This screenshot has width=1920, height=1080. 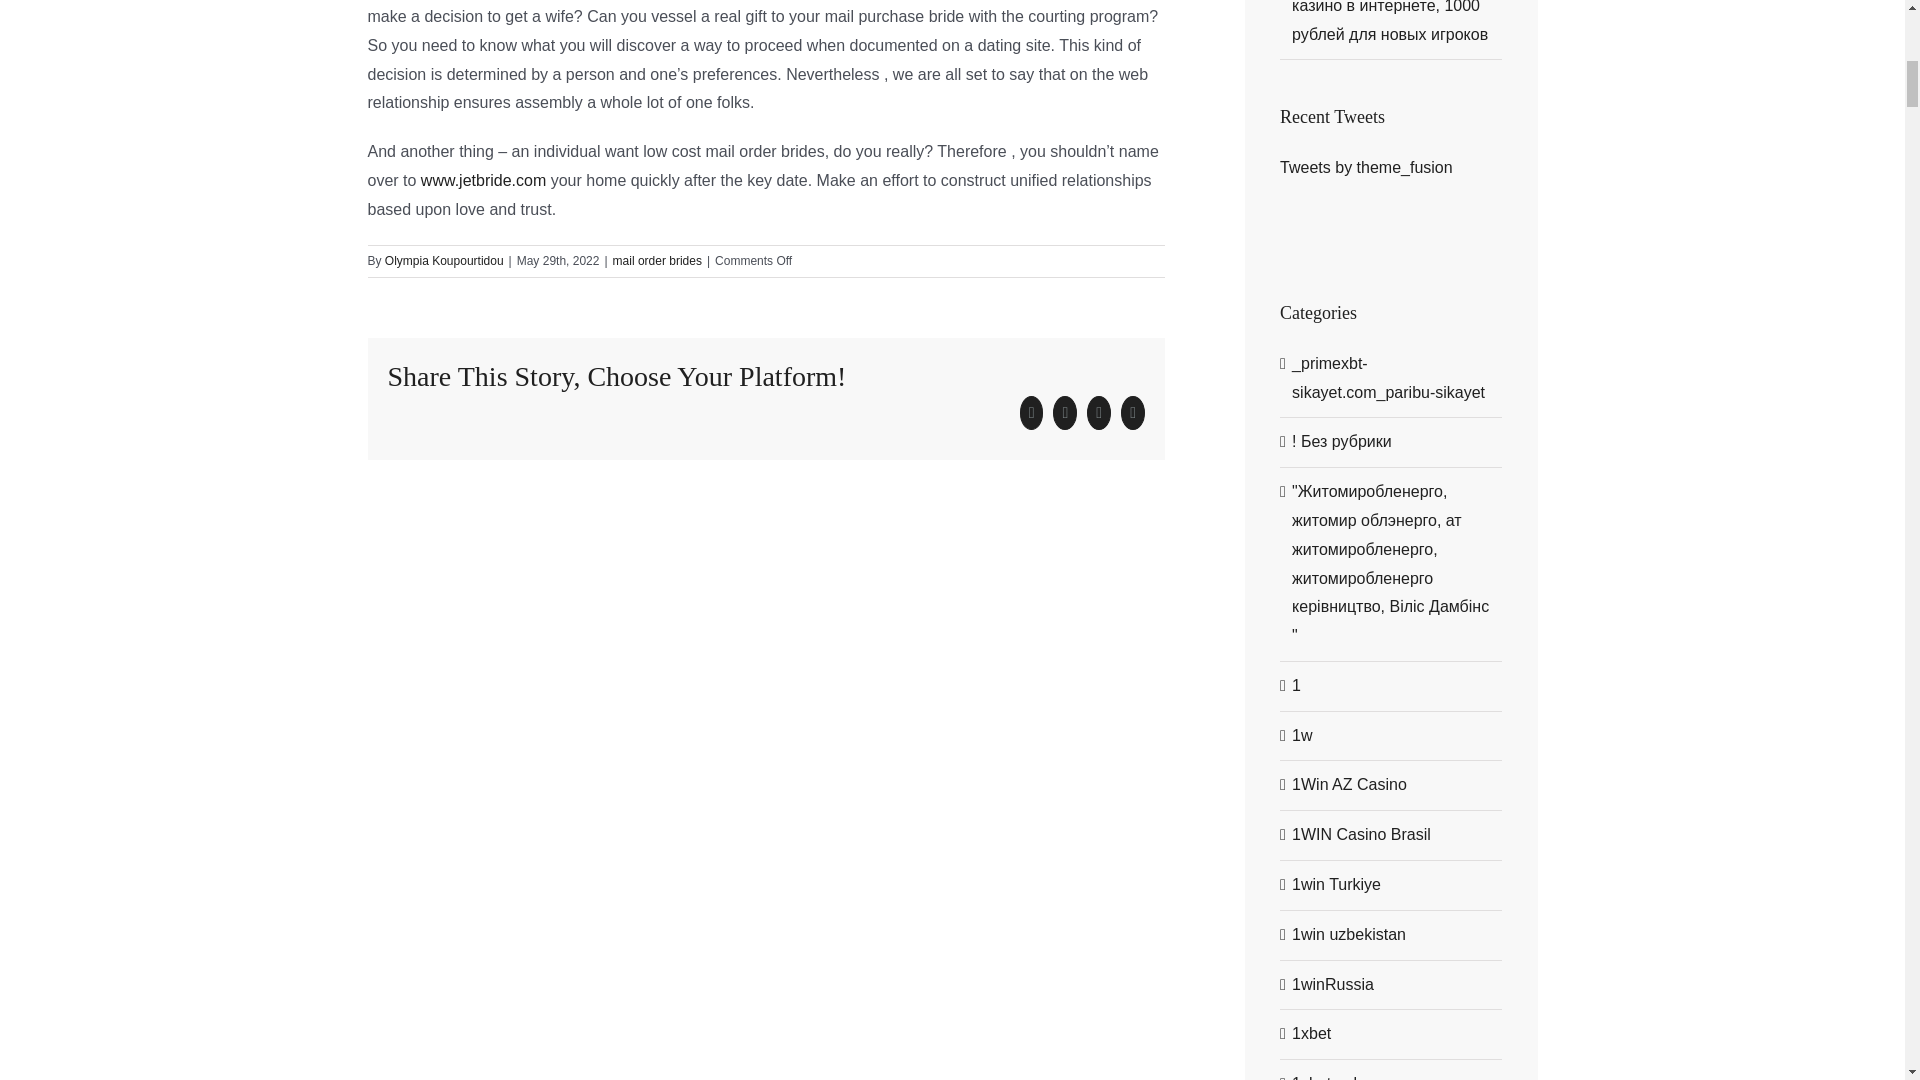 I want to click on www.jetbride.com, so click(x=482, y=180).